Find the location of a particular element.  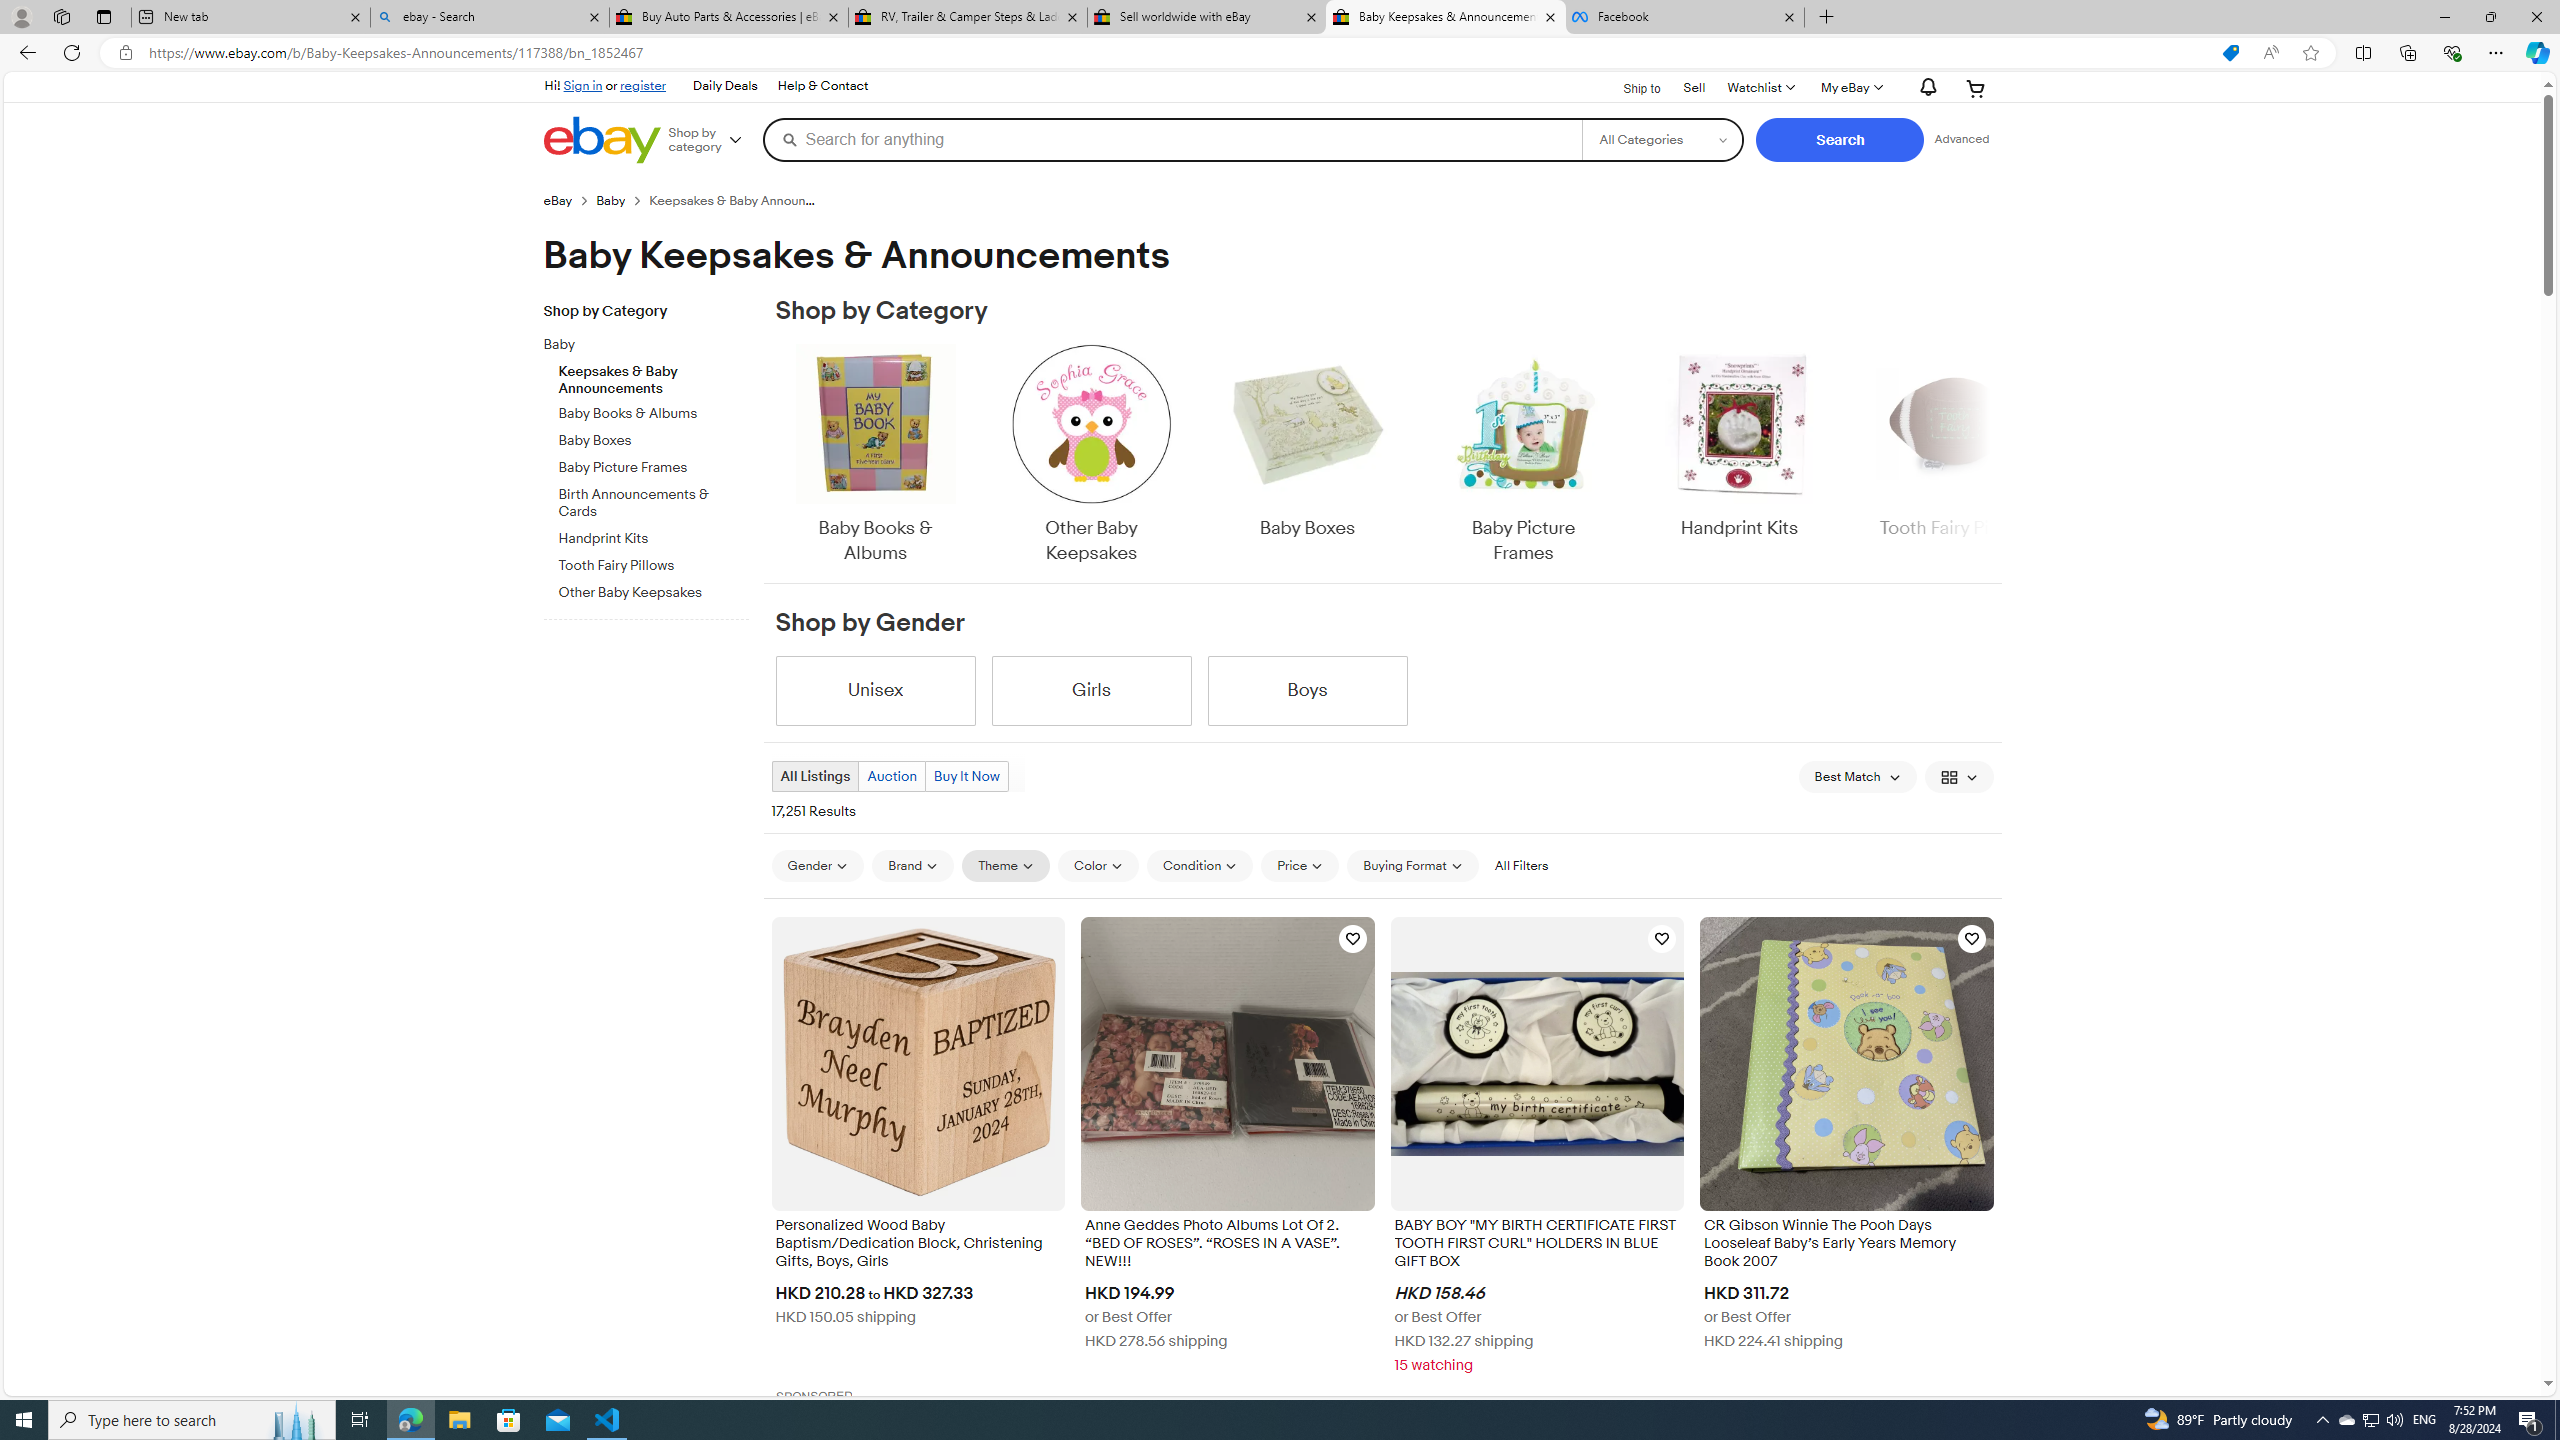

Baby Boxes is located at coordinates (1306, 442).